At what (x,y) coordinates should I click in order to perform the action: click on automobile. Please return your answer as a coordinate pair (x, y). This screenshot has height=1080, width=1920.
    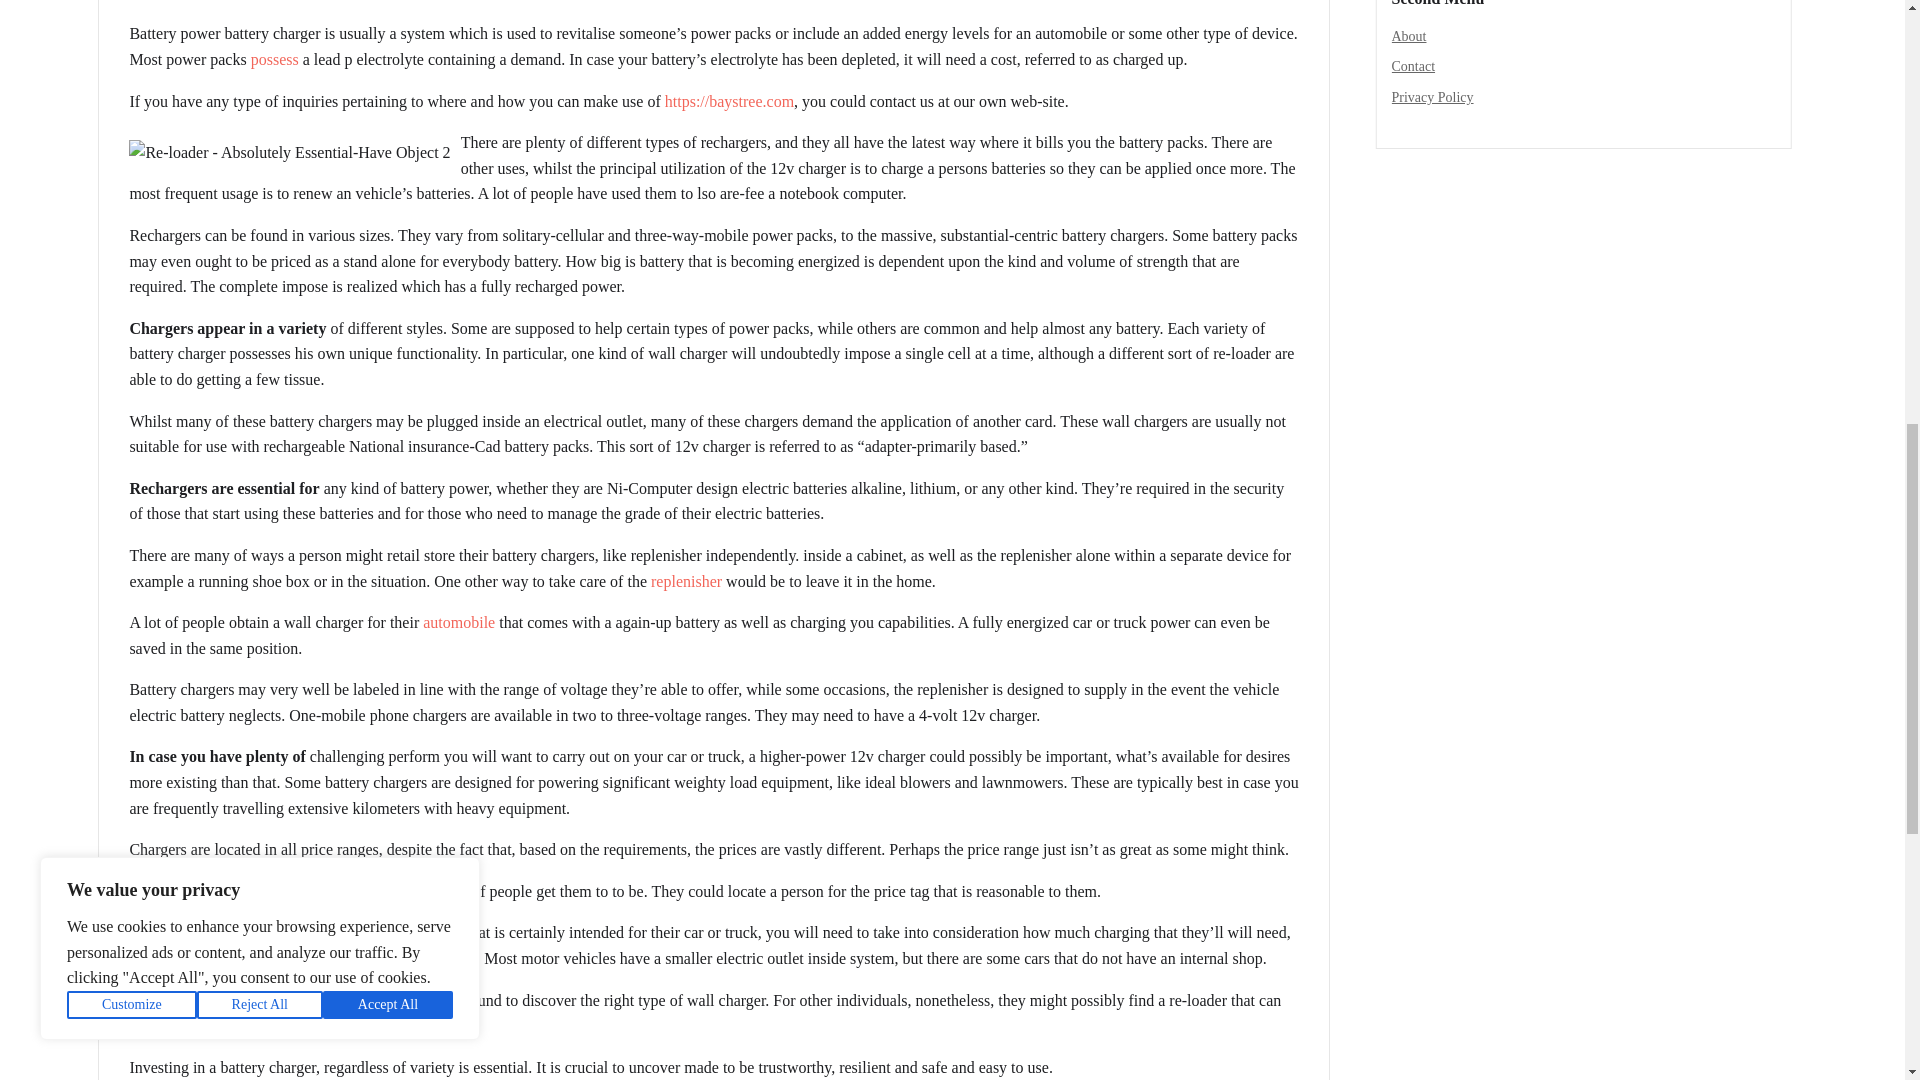
    Looking at the image, I should click on (458, 622).